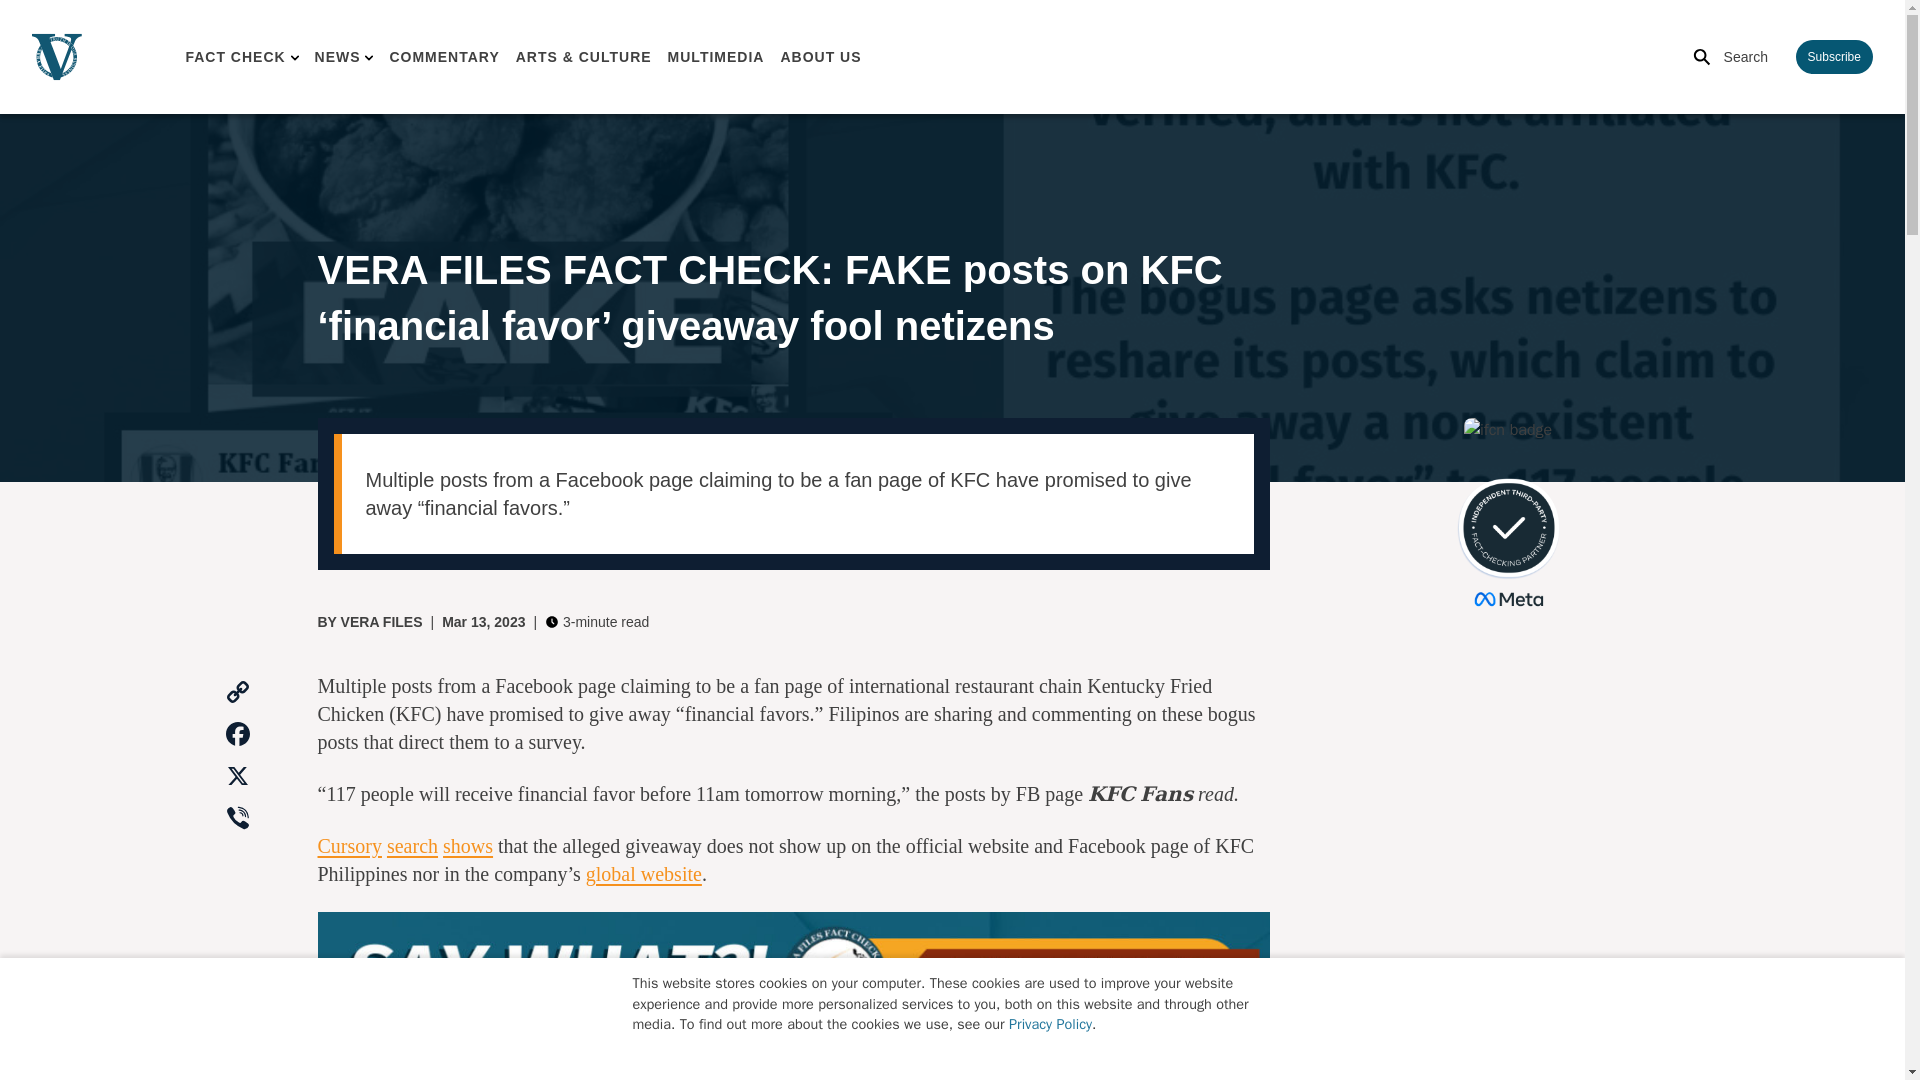  Describe the element at coordinates (444, 56) in the screenshot. I see `COMMENTARY` at that location.